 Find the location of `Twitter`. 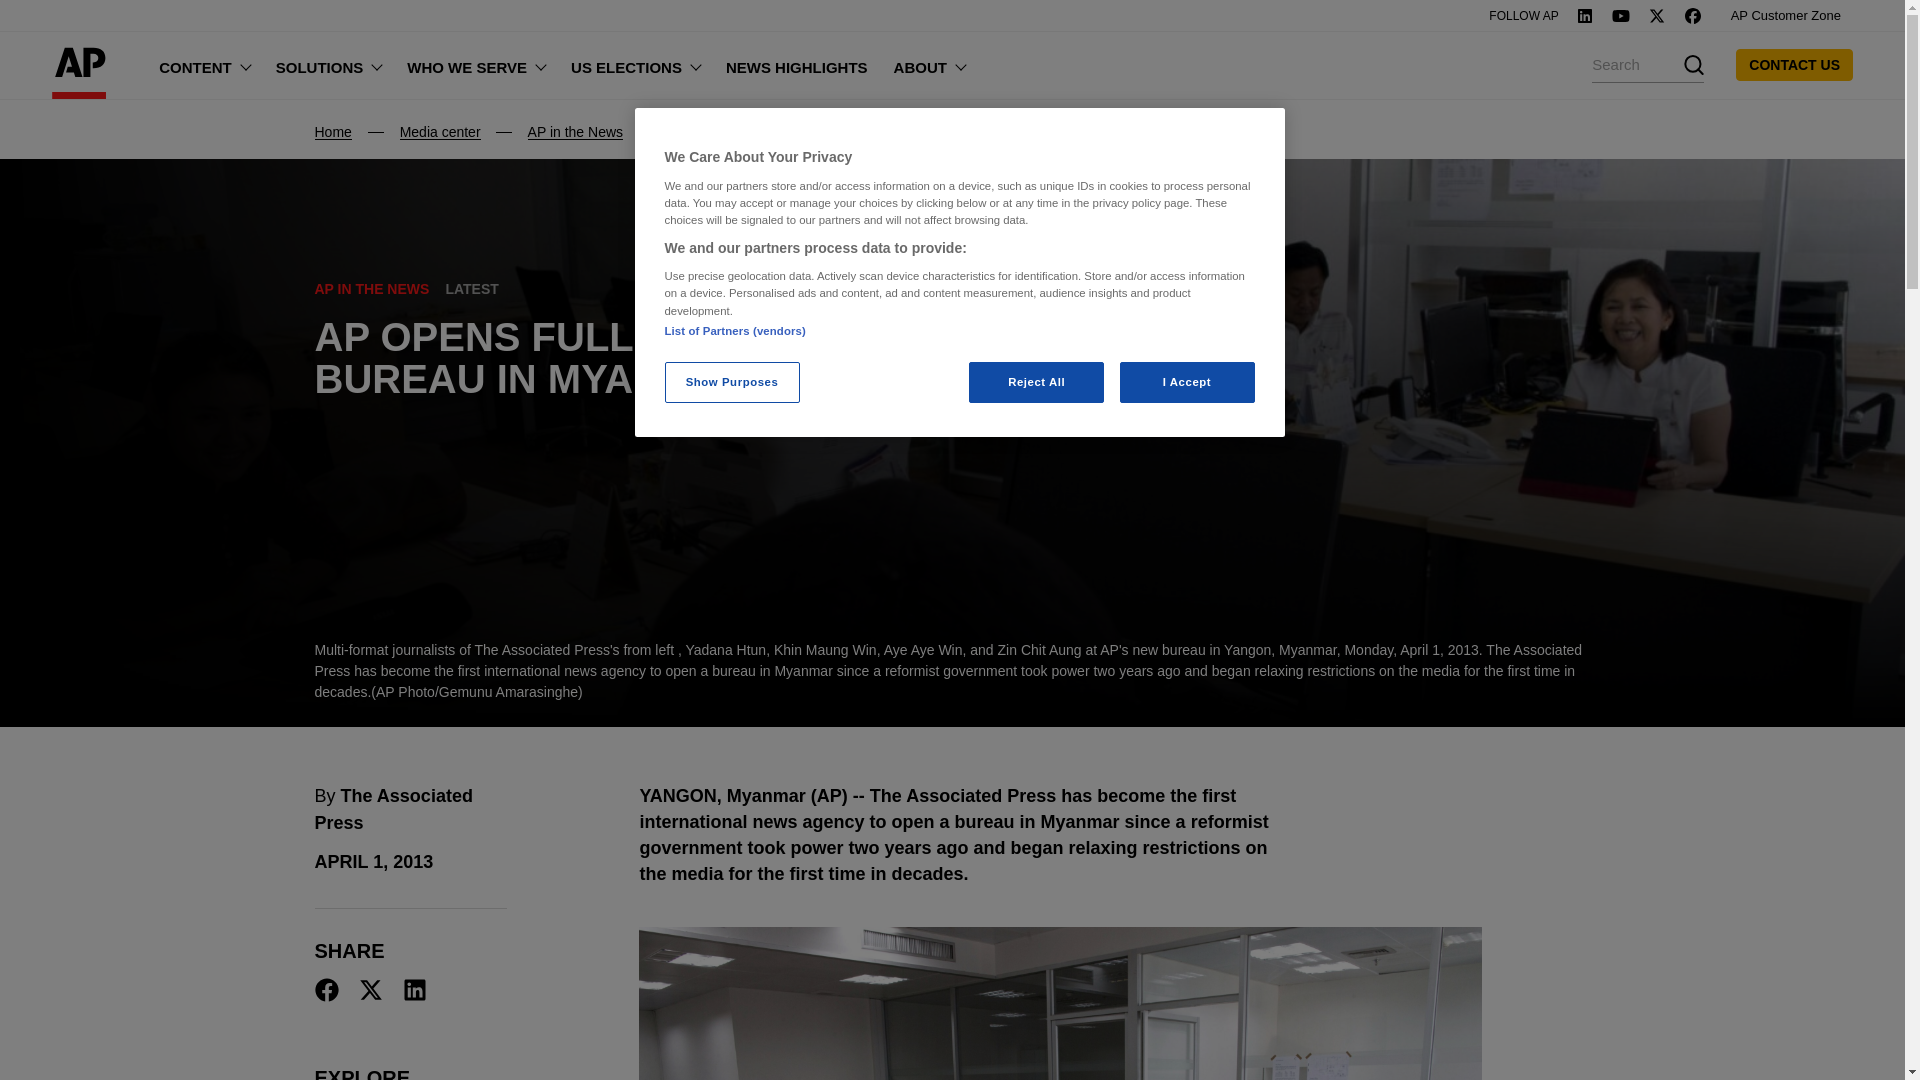

Twitter is located at coordinates (1656, 15).